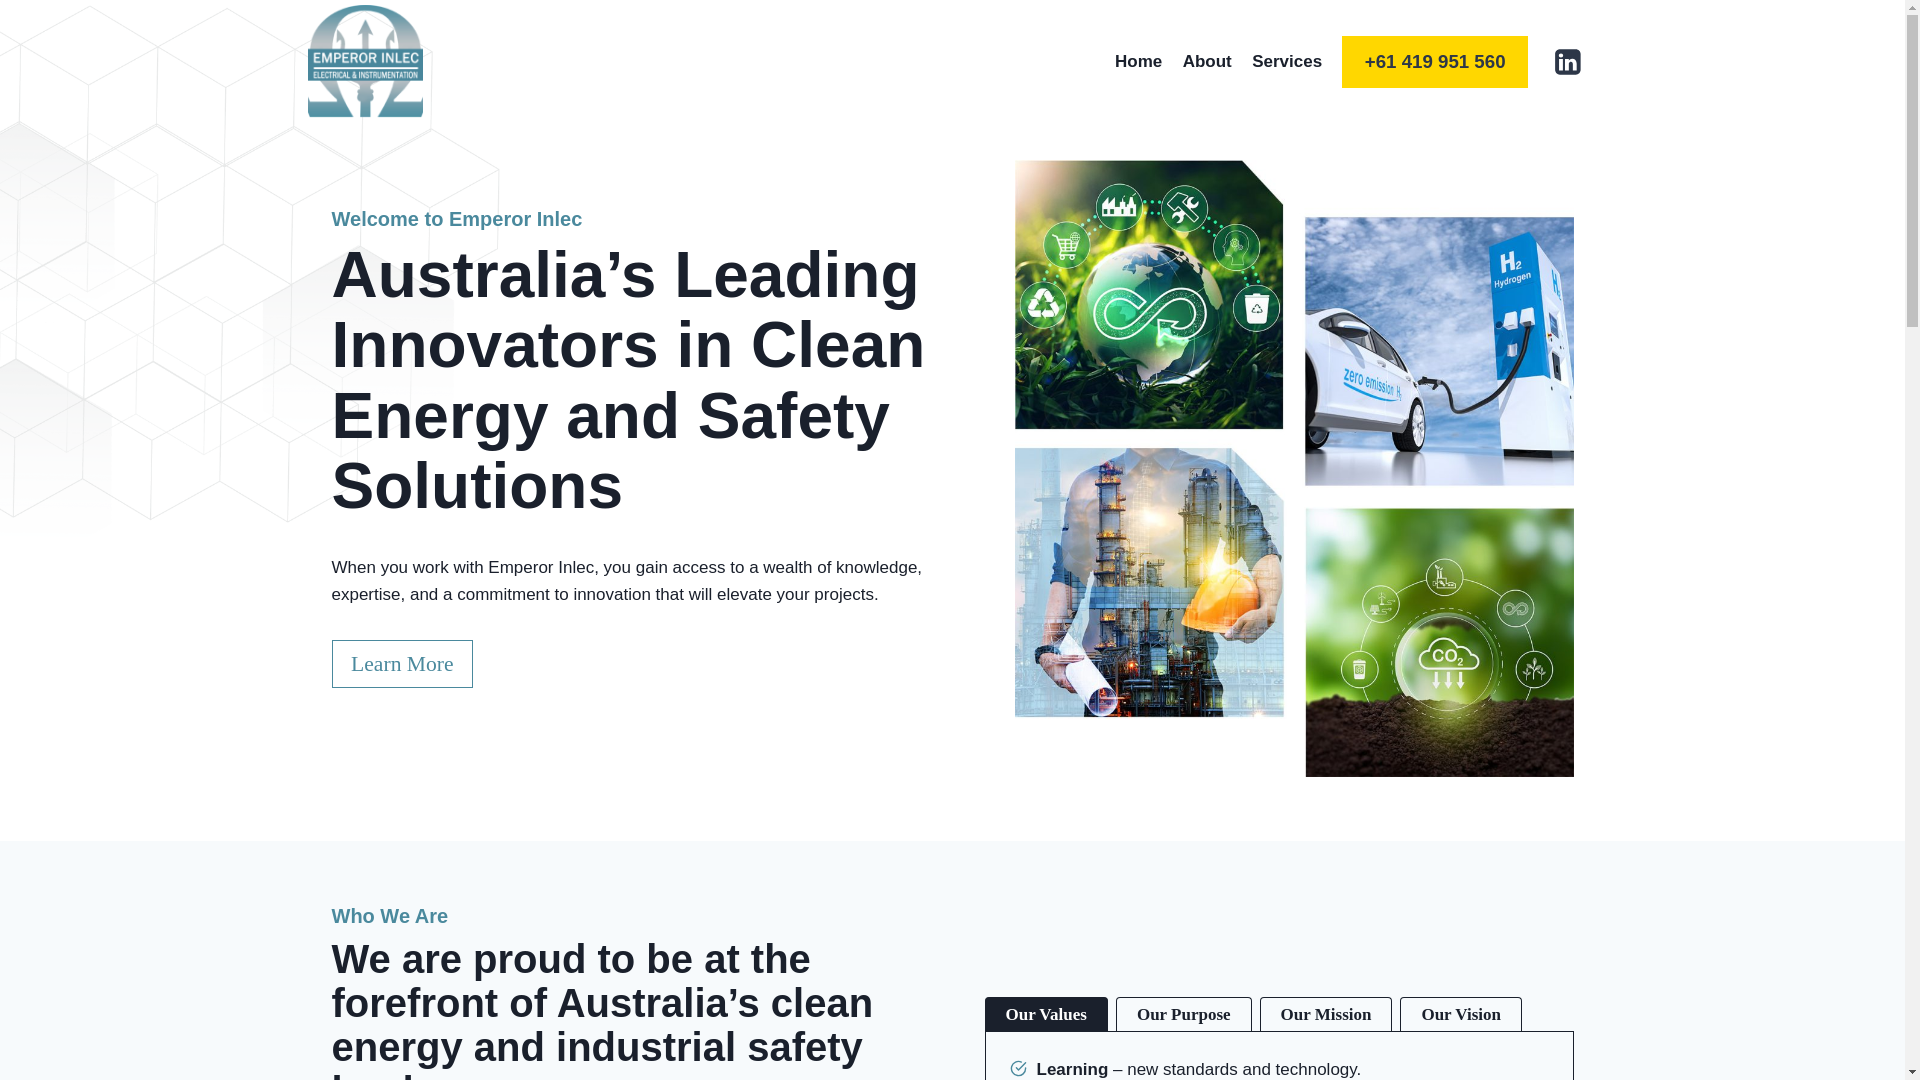 The image size is (1920, 1080). I want to click on Our Vision, so click(1461, 1015).